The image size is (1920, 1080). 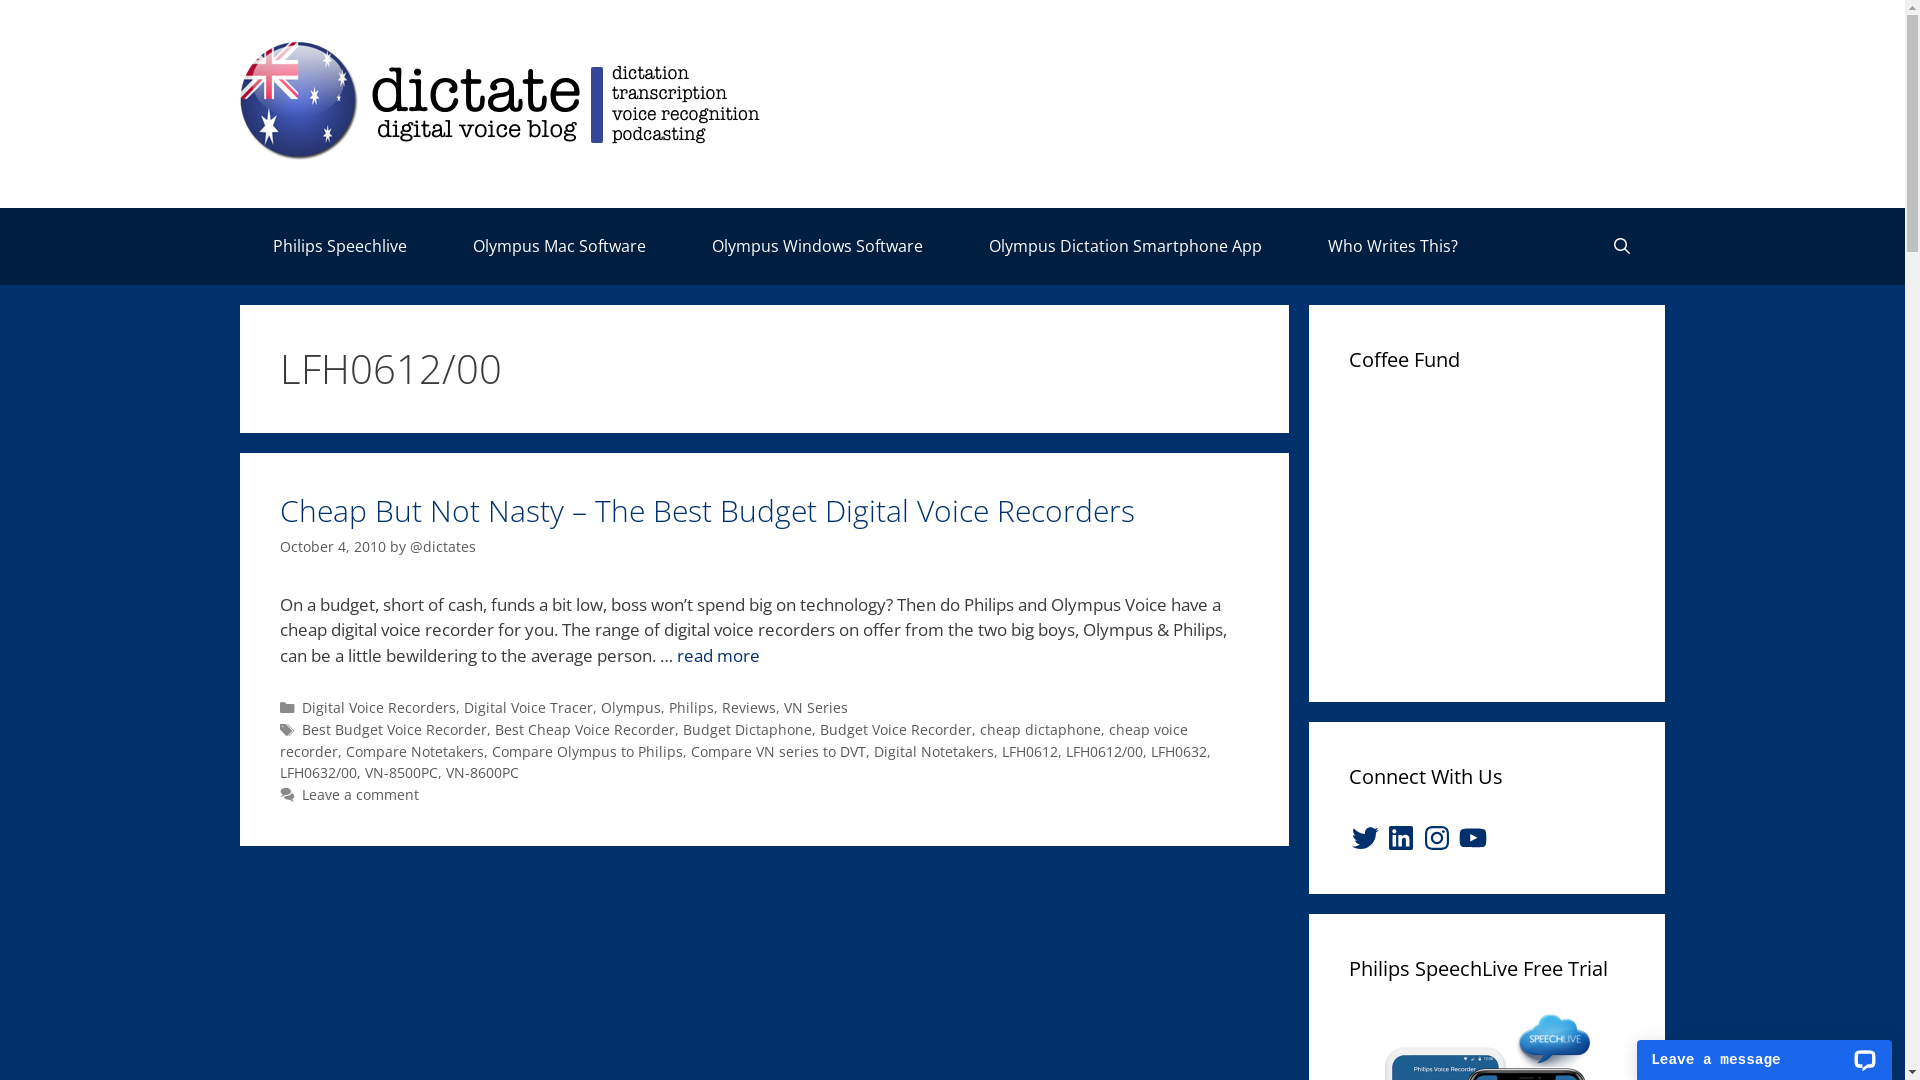 What do you see at coordinates (585, 730) in the screenshot?
I see `Best Cheap Voice Recorder` at bounding box center [585, 730].